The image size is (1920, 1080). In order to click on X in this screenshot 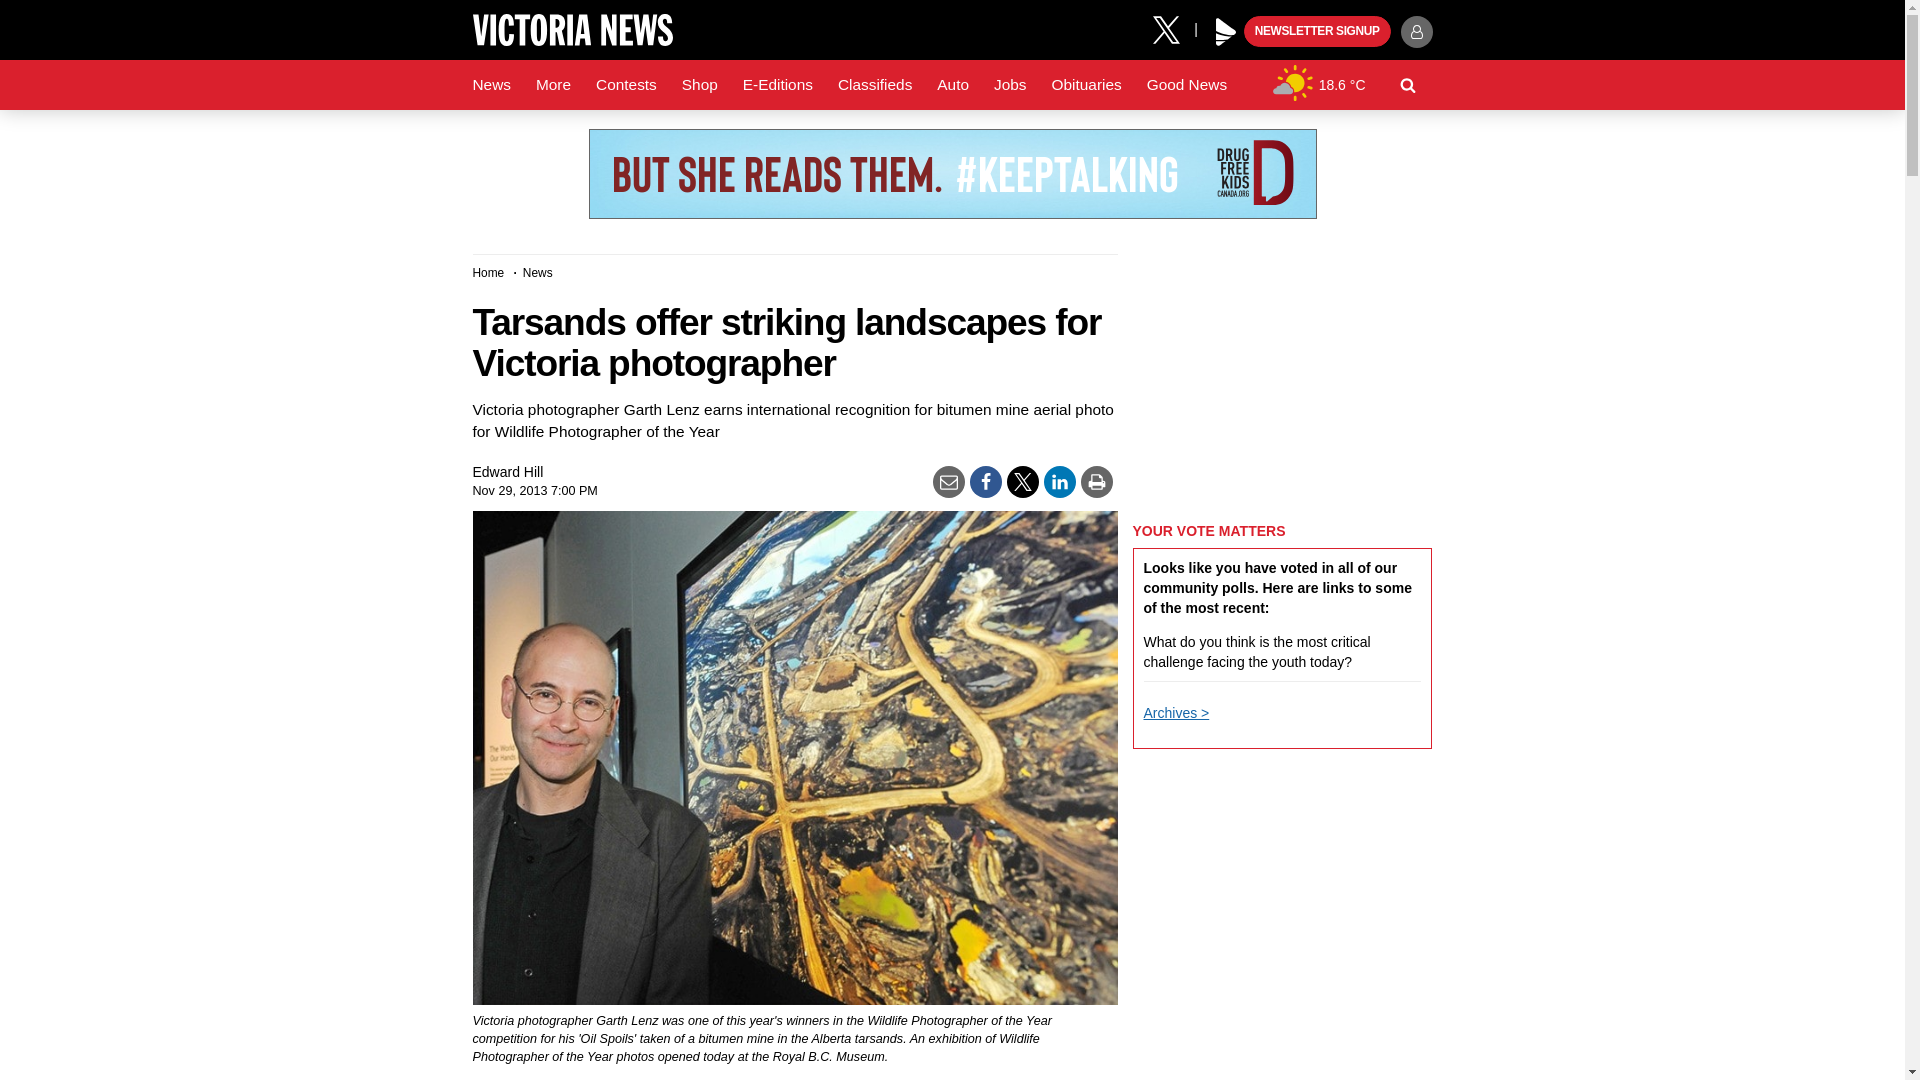, I will do `click(1173, 28)`.